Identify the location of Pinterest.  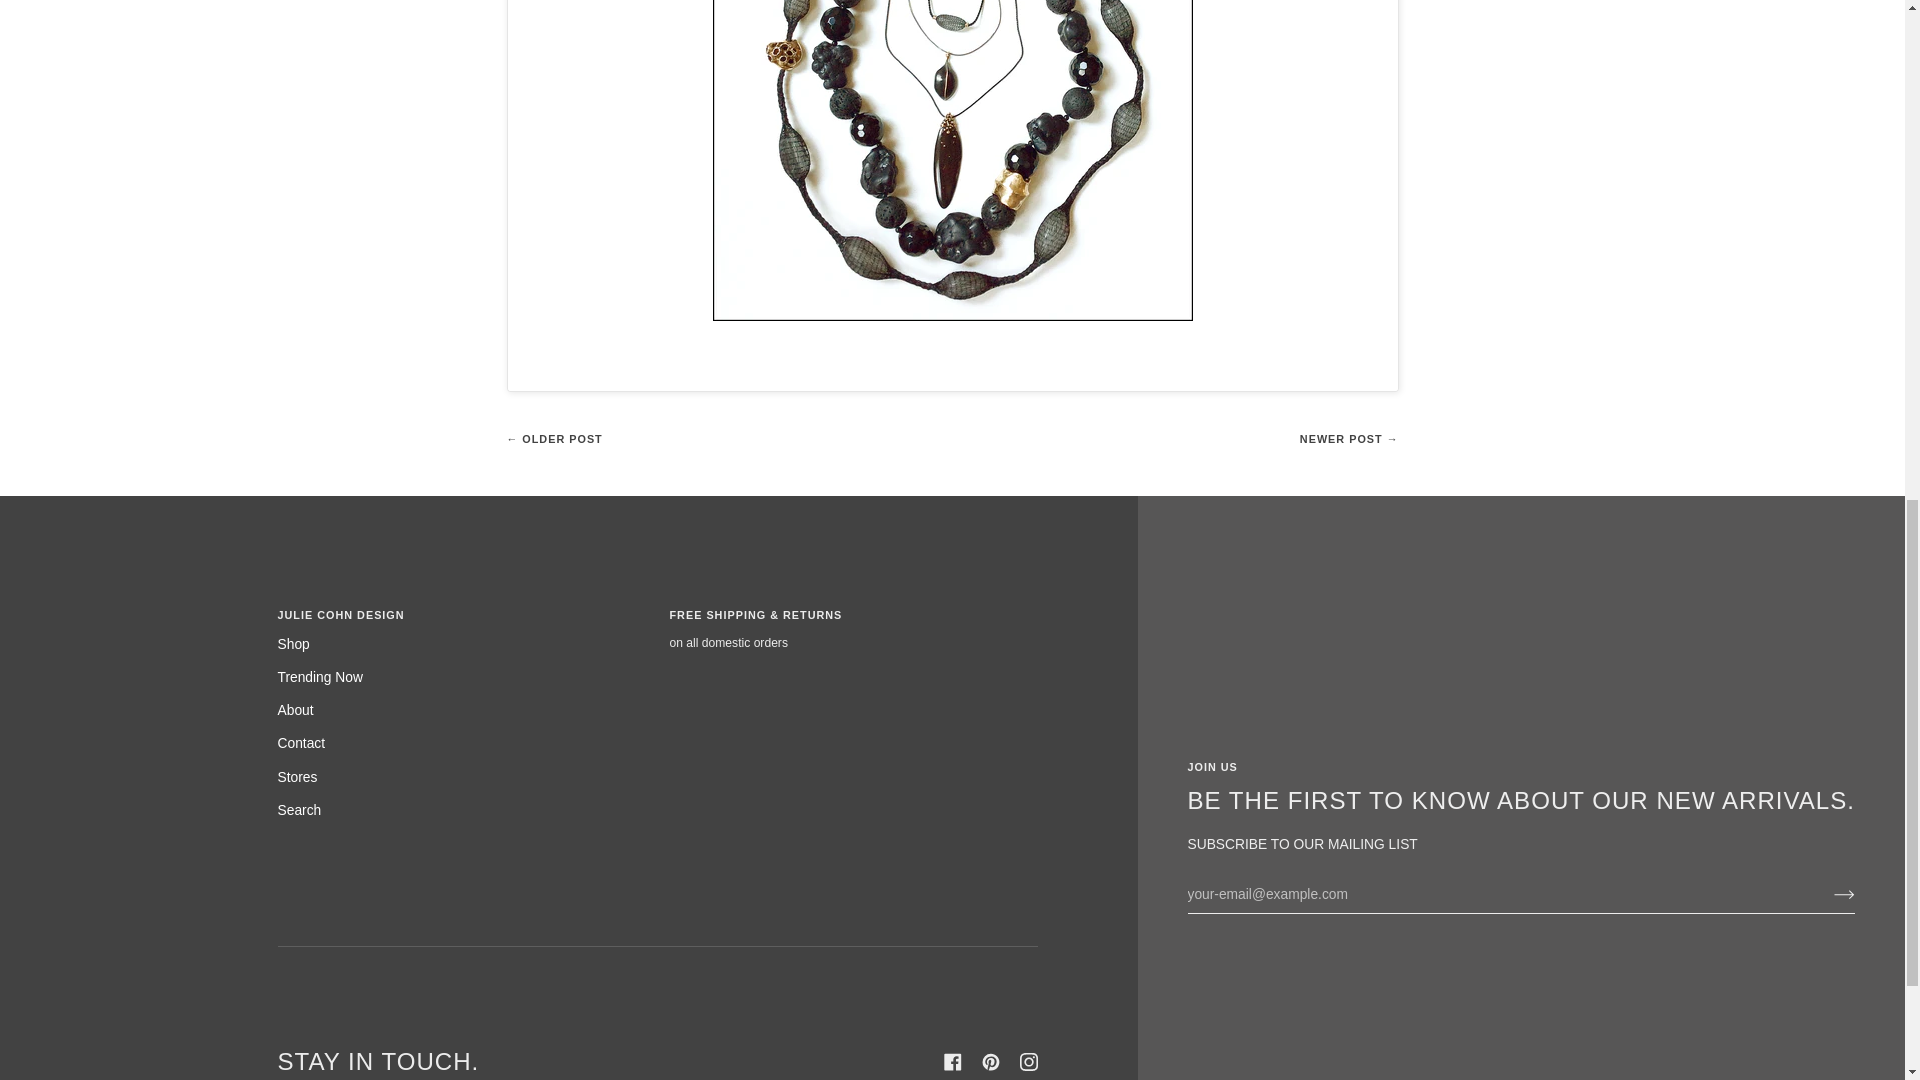
(990, 1062).